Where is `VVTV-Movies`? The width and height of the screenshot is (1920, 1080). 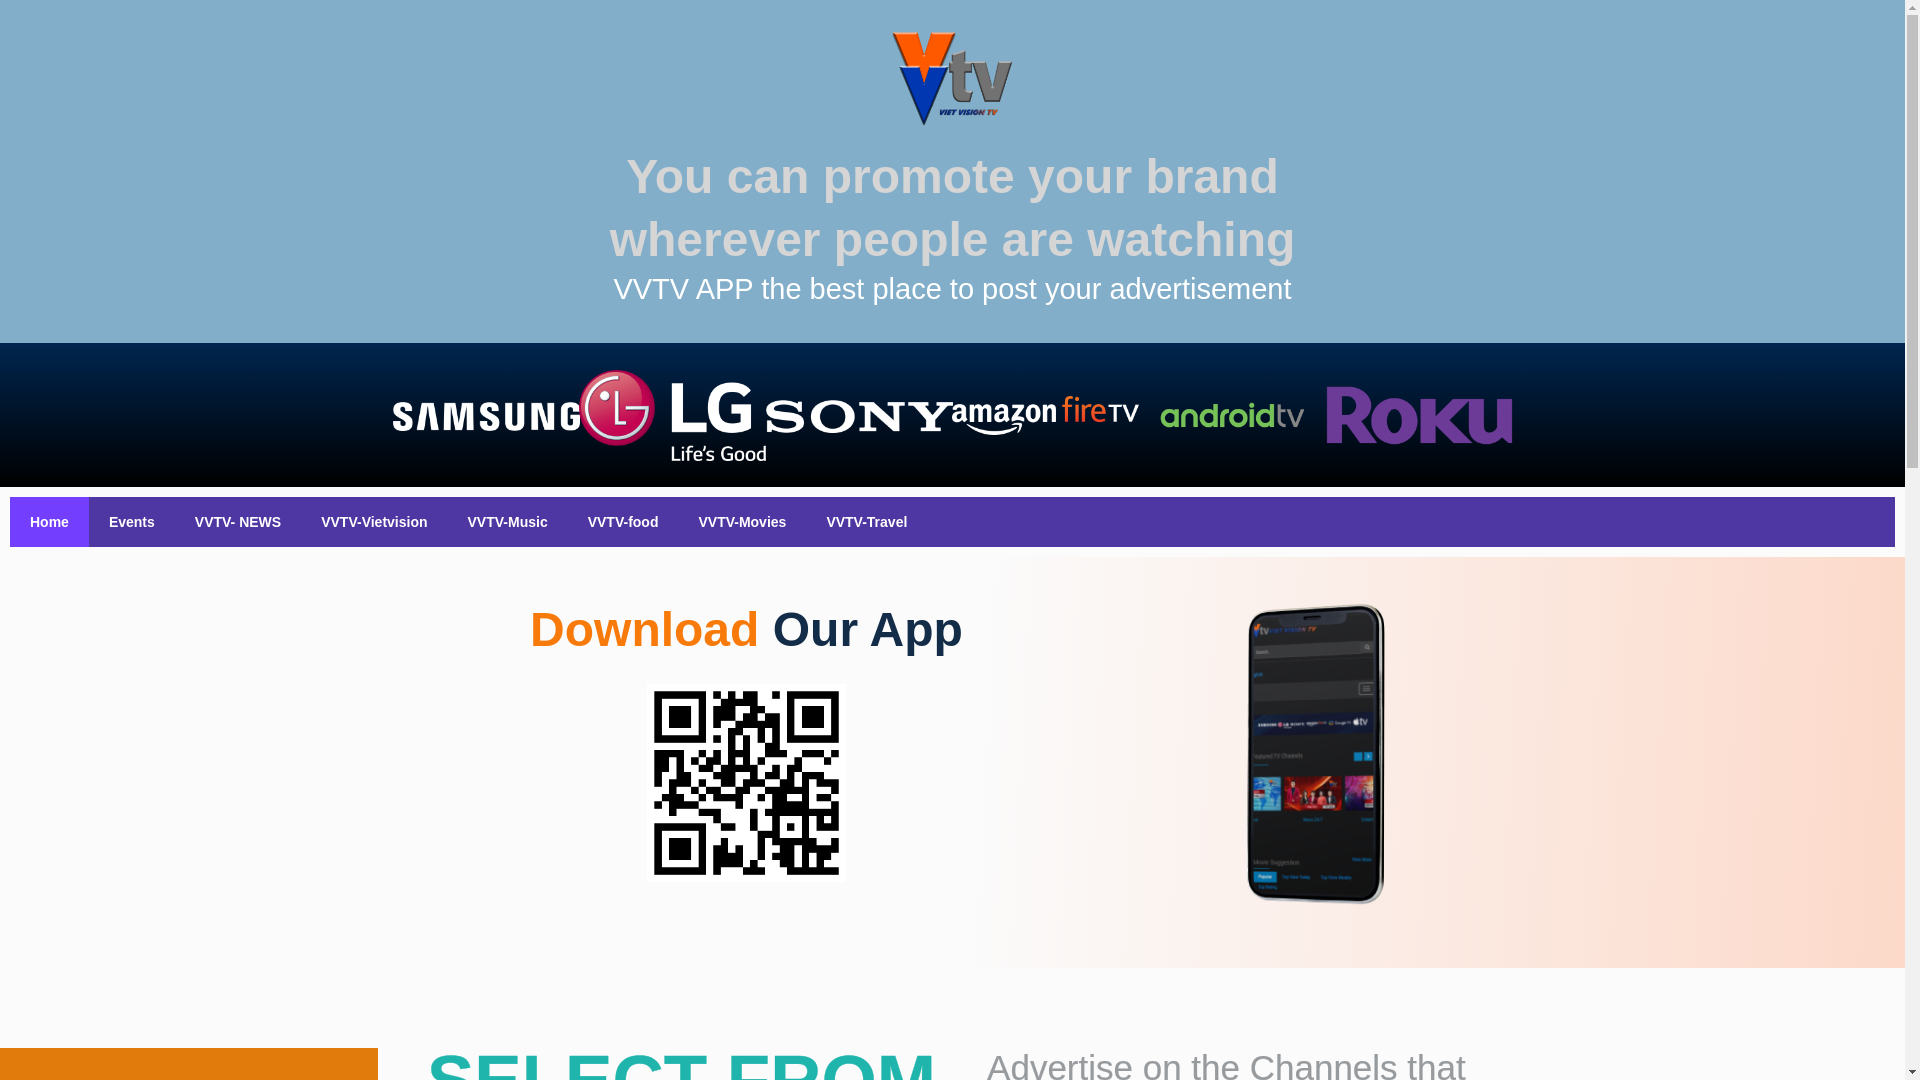
VVTV-Movies is located at coordinates (742, 521).